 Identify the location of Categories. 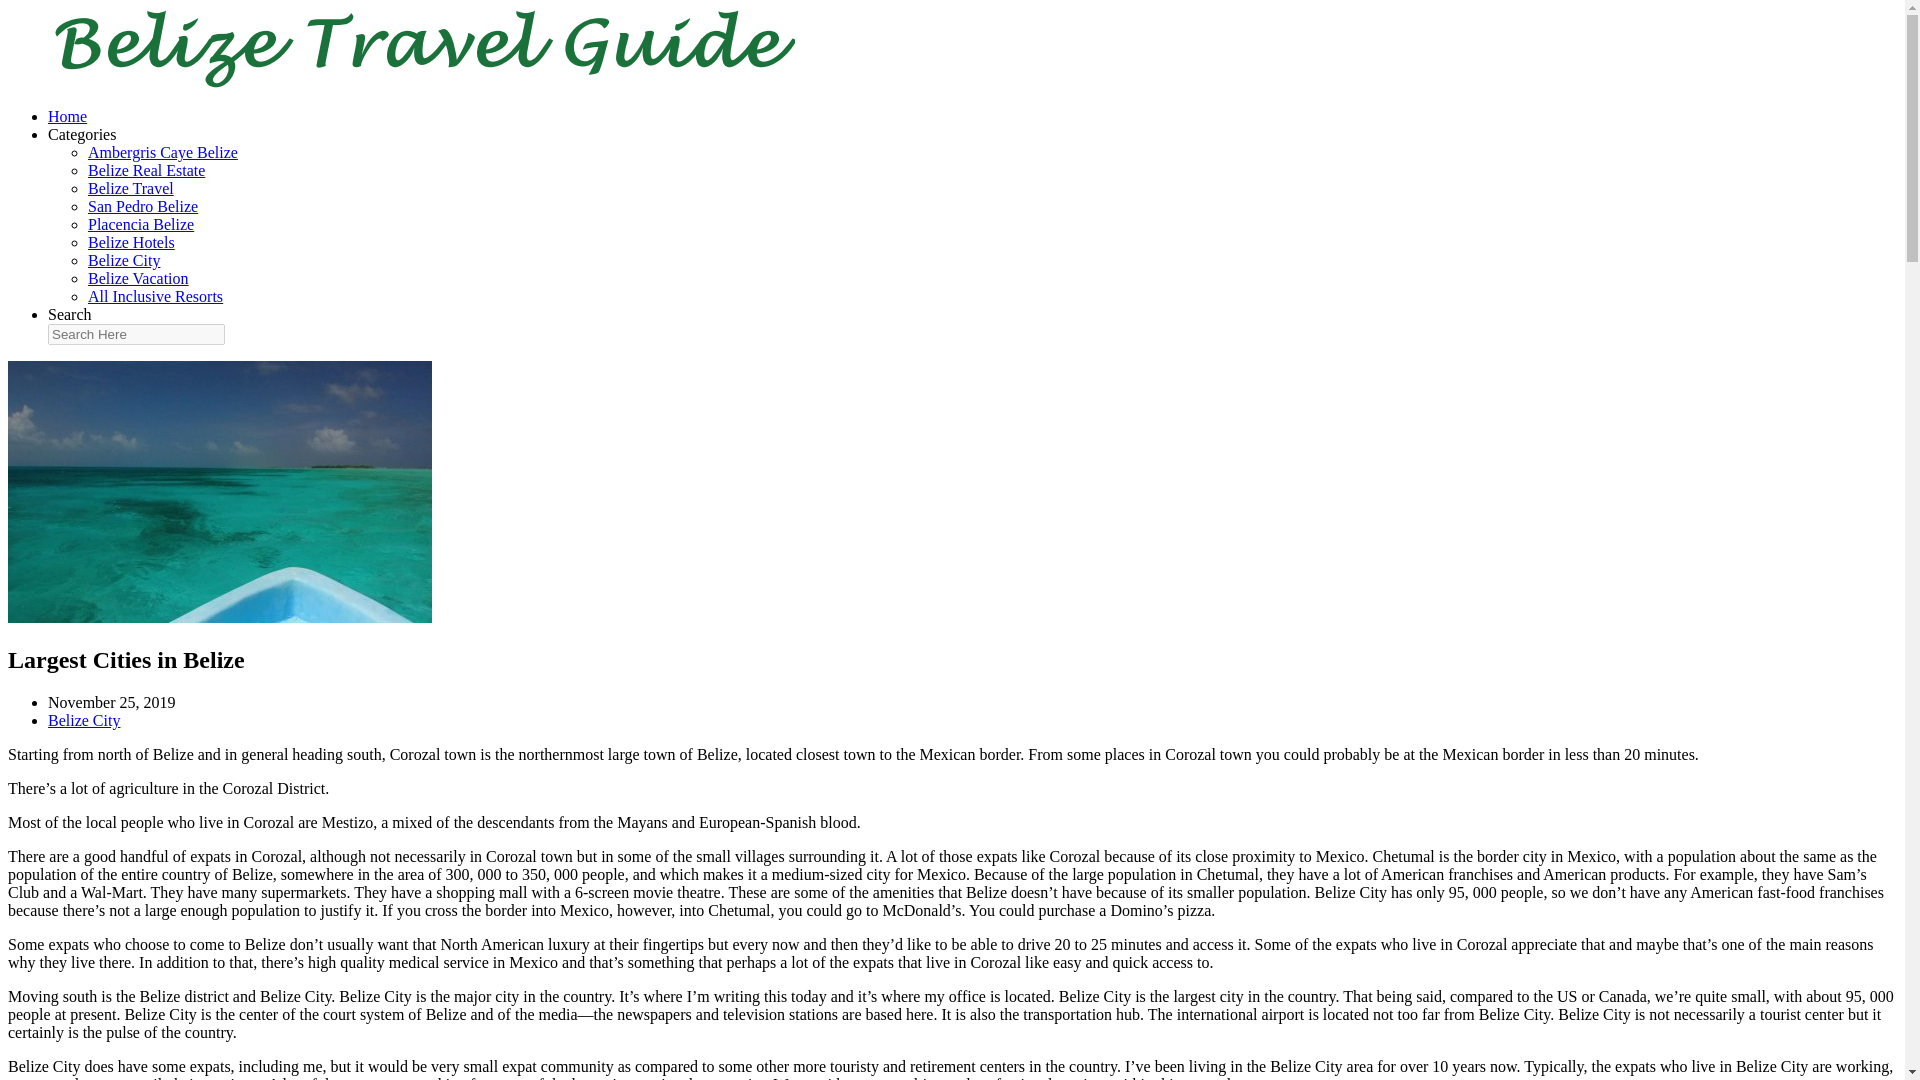
(82, 134).